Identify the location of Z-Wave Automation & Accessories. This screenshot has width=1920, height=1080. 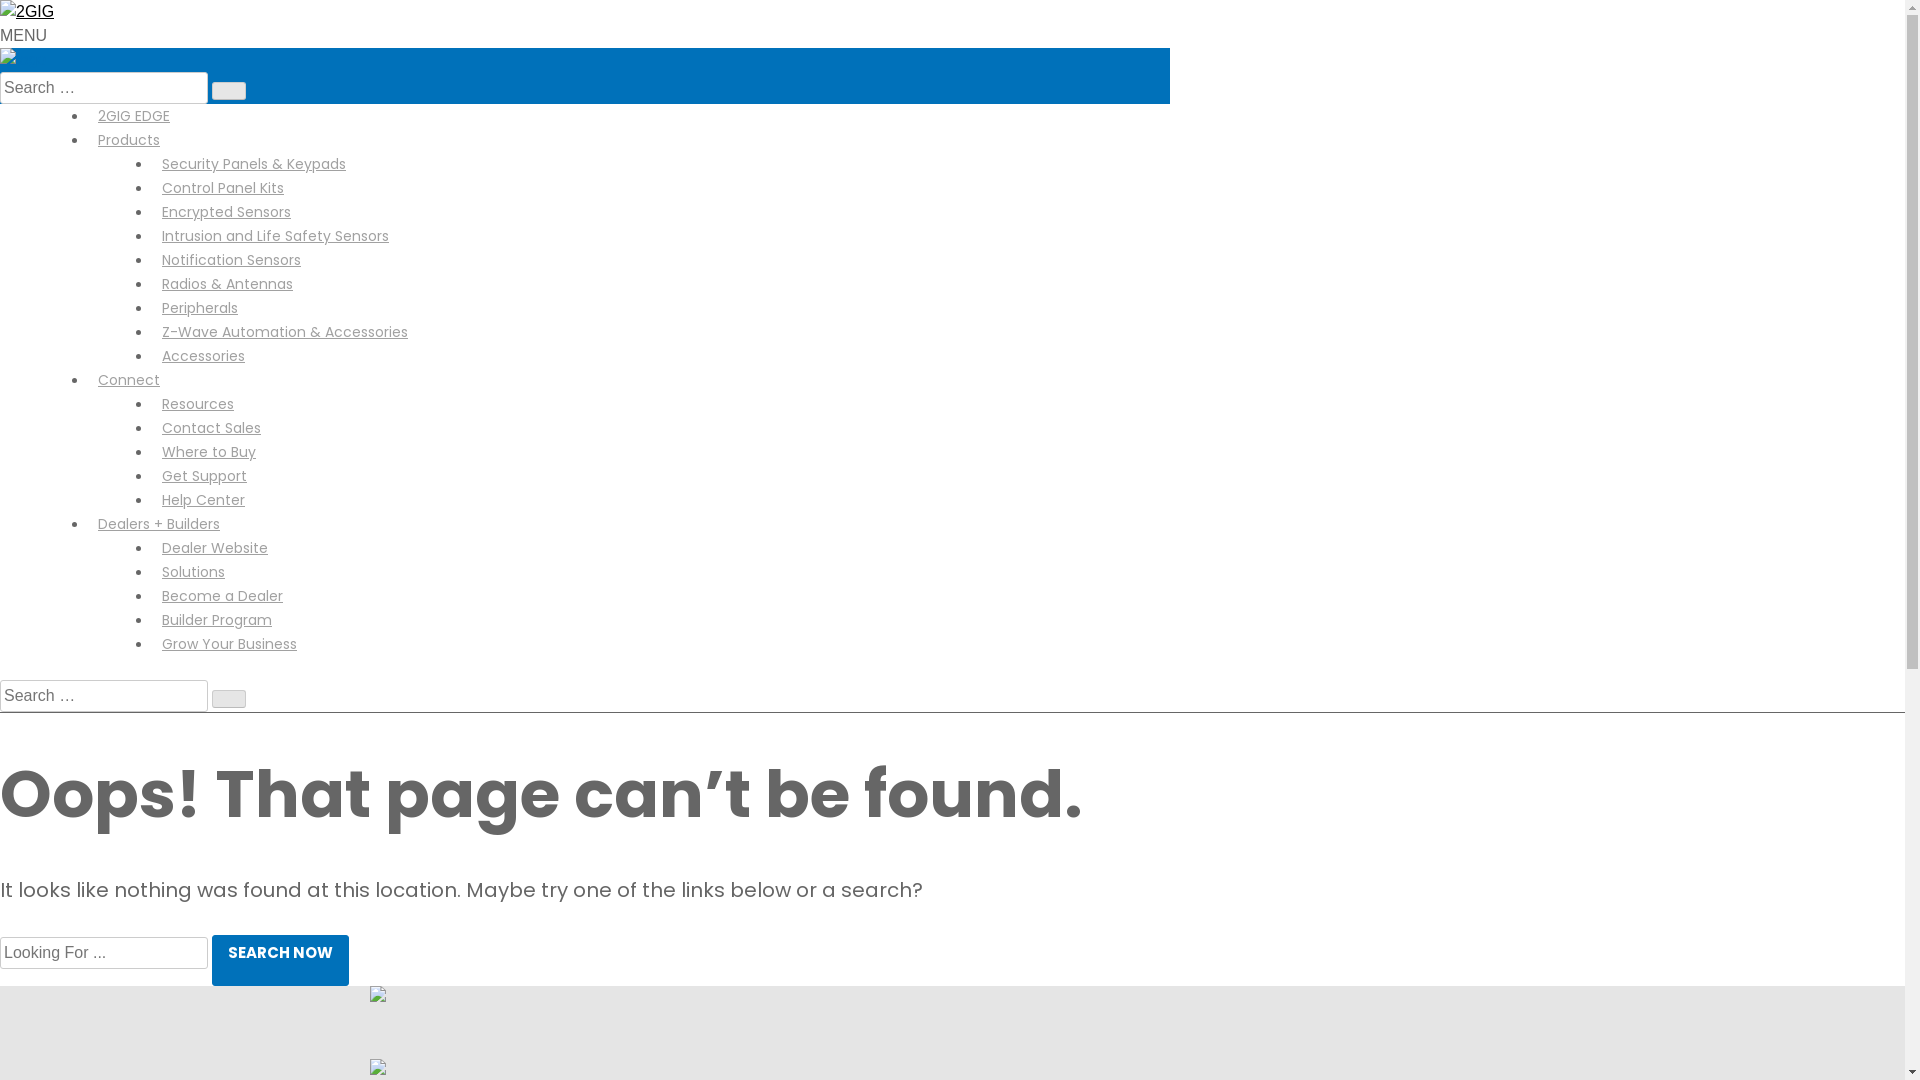
(285, 332).